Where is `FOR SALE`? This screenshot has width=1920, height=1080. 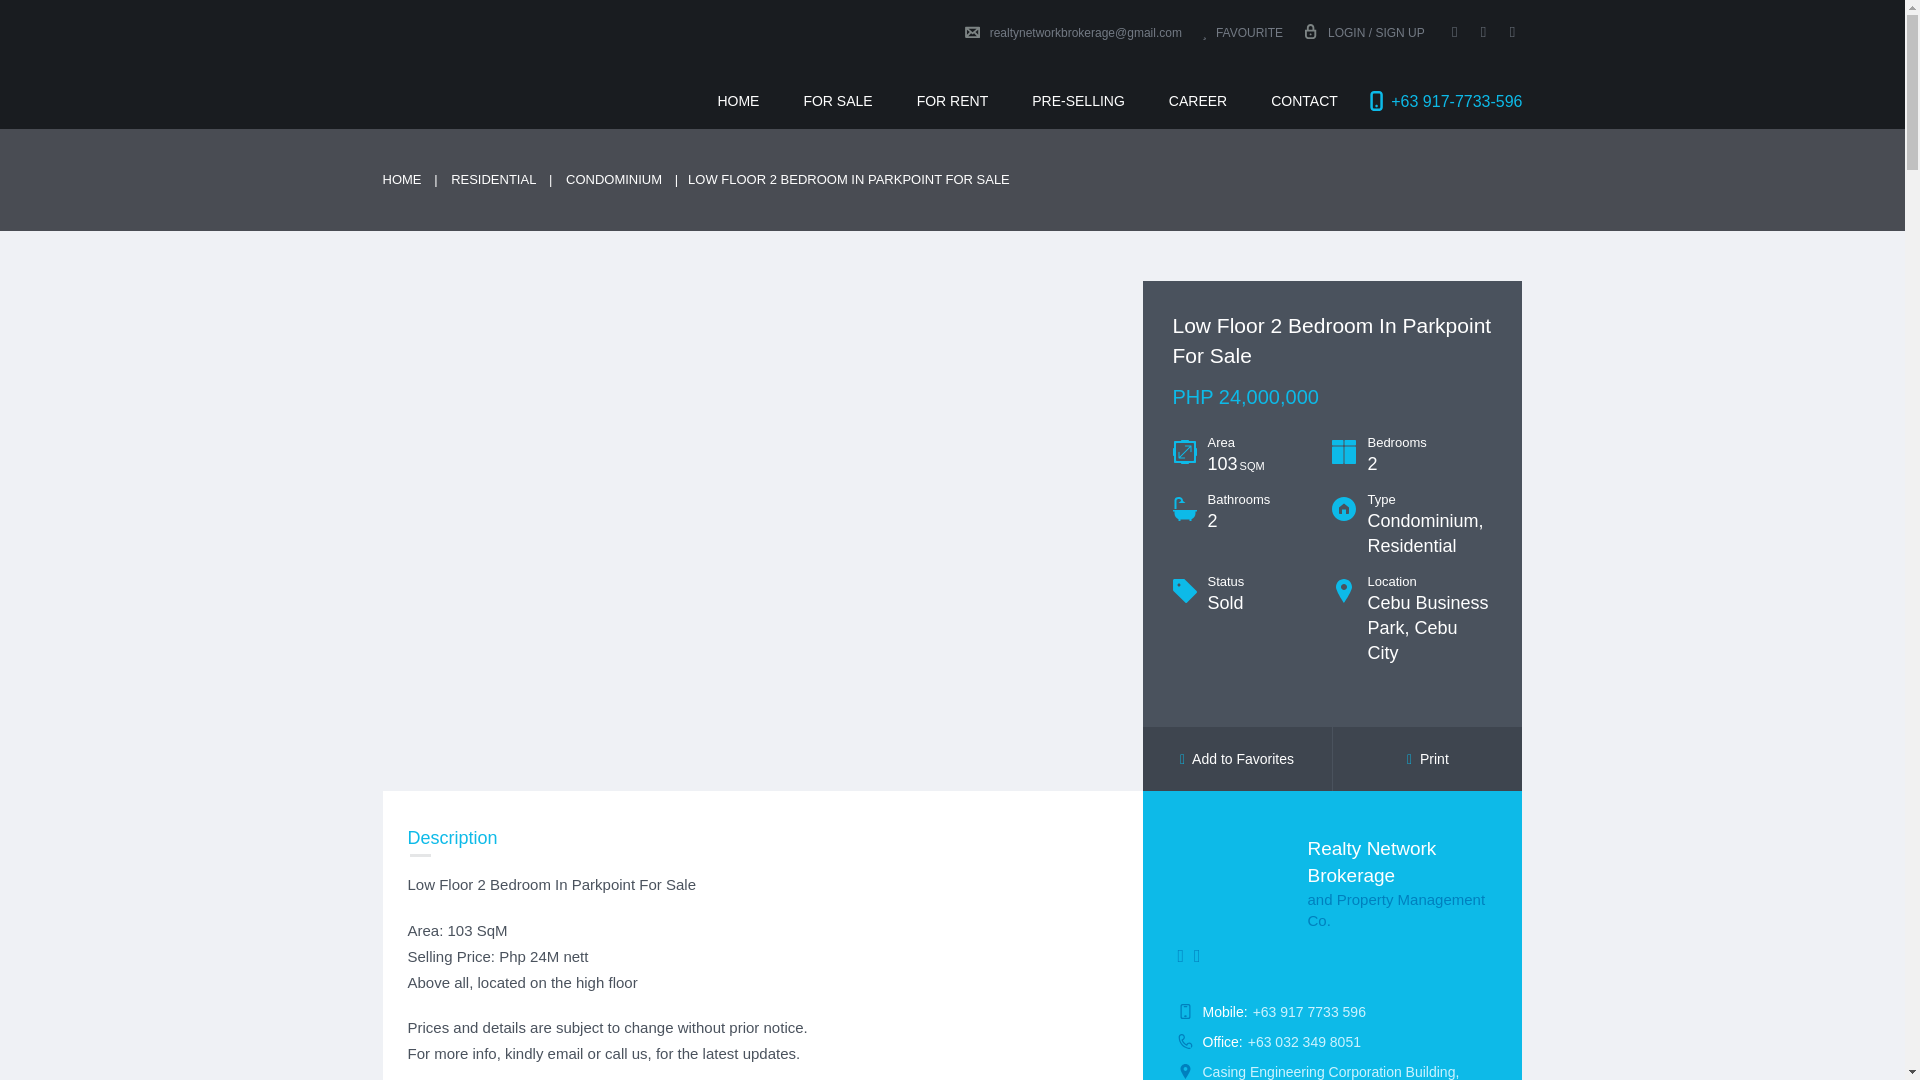 FOR SALE is located at coordinates (838, 100).